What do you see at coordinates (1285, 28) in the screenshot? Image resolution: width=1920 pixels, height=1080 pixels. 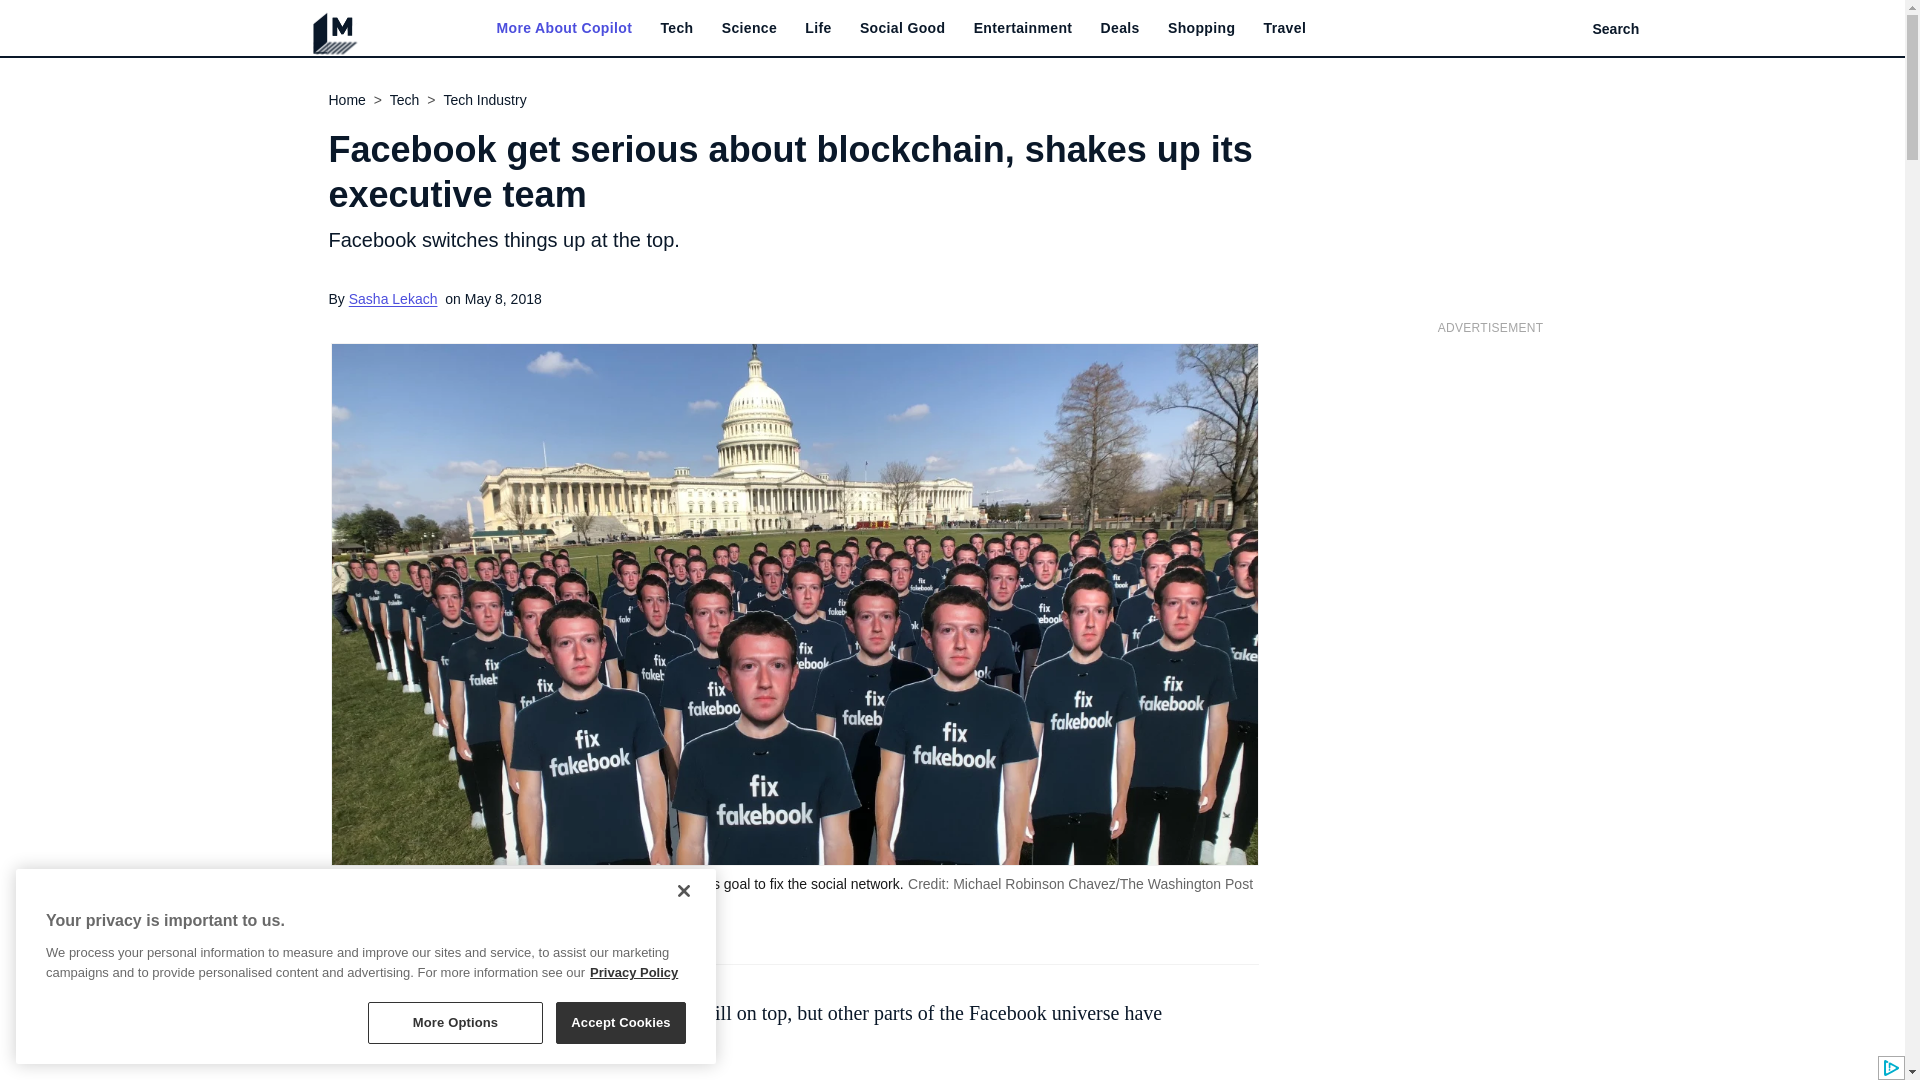 I see `Travel` at bounding box center [1285, 28].